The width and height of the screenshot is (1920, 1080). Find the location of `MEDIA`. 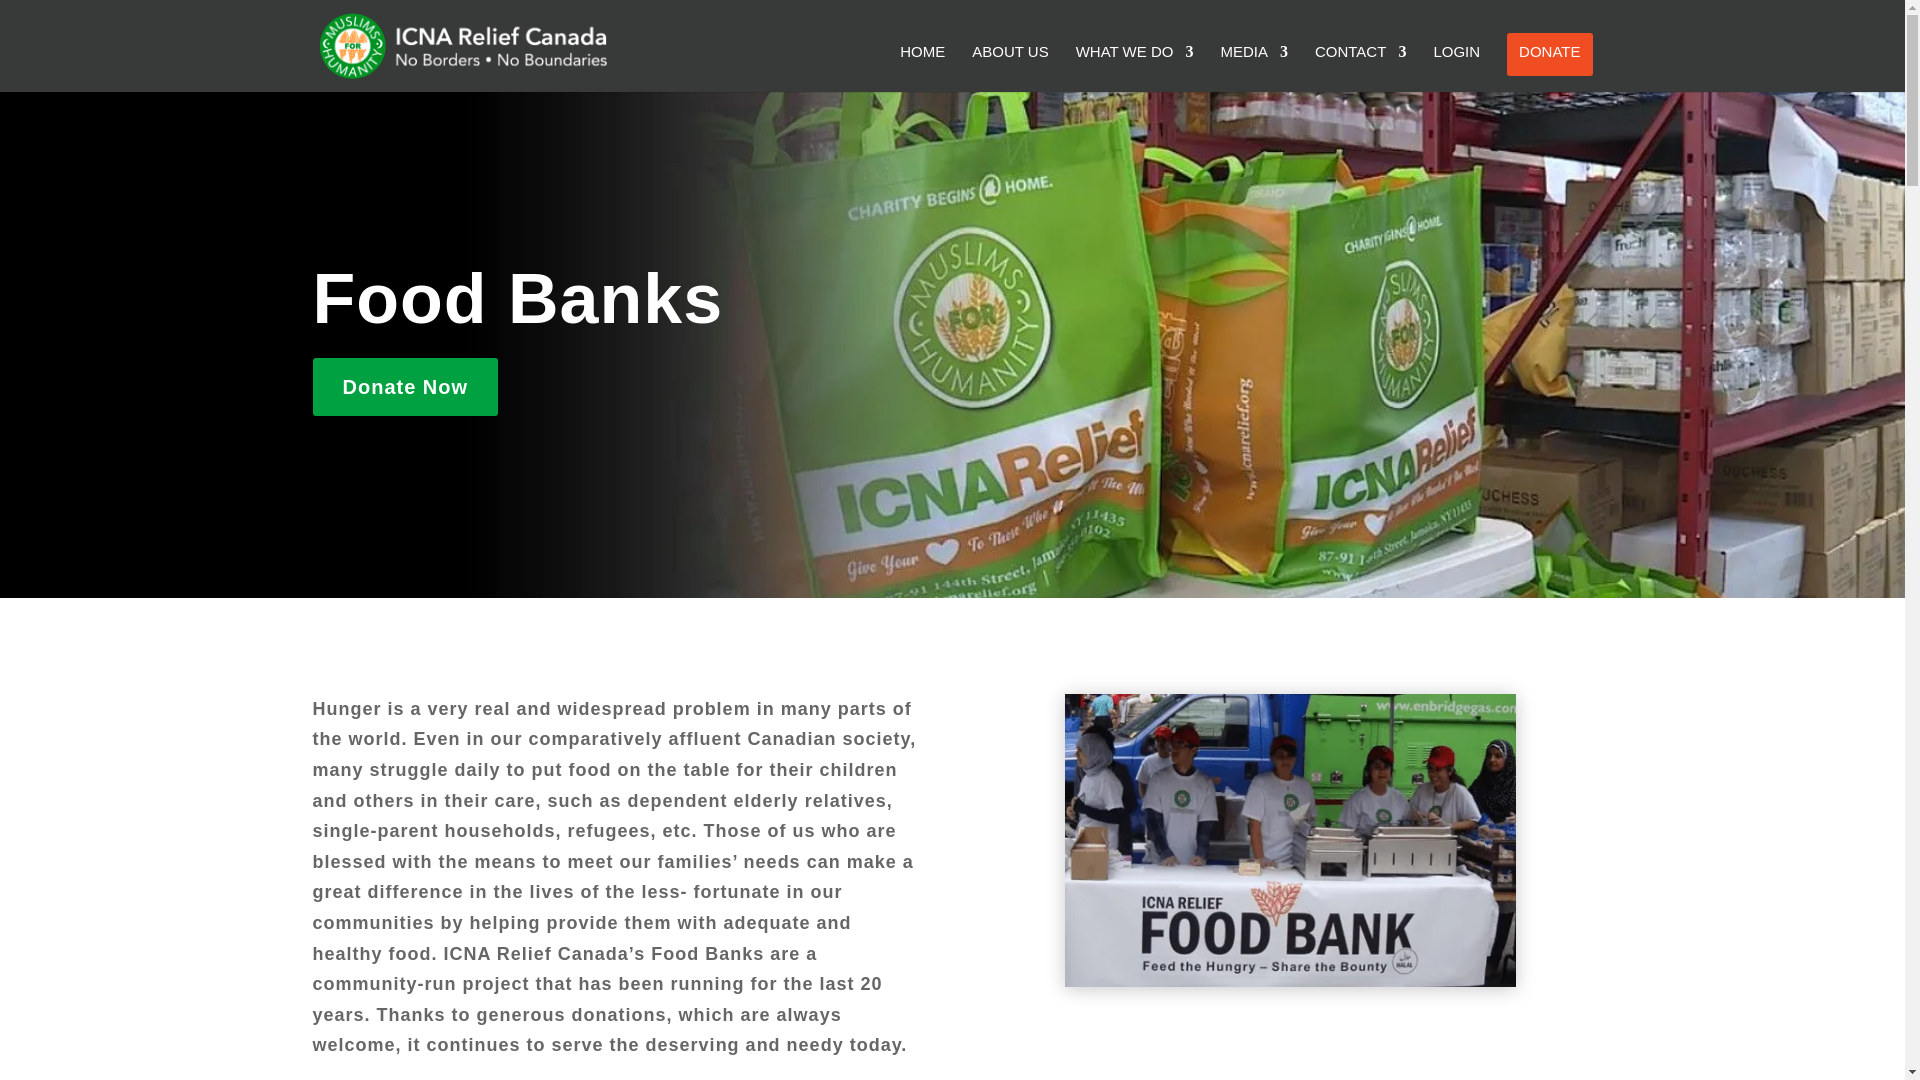

MEDIA is located at coordinates (1254, 68).